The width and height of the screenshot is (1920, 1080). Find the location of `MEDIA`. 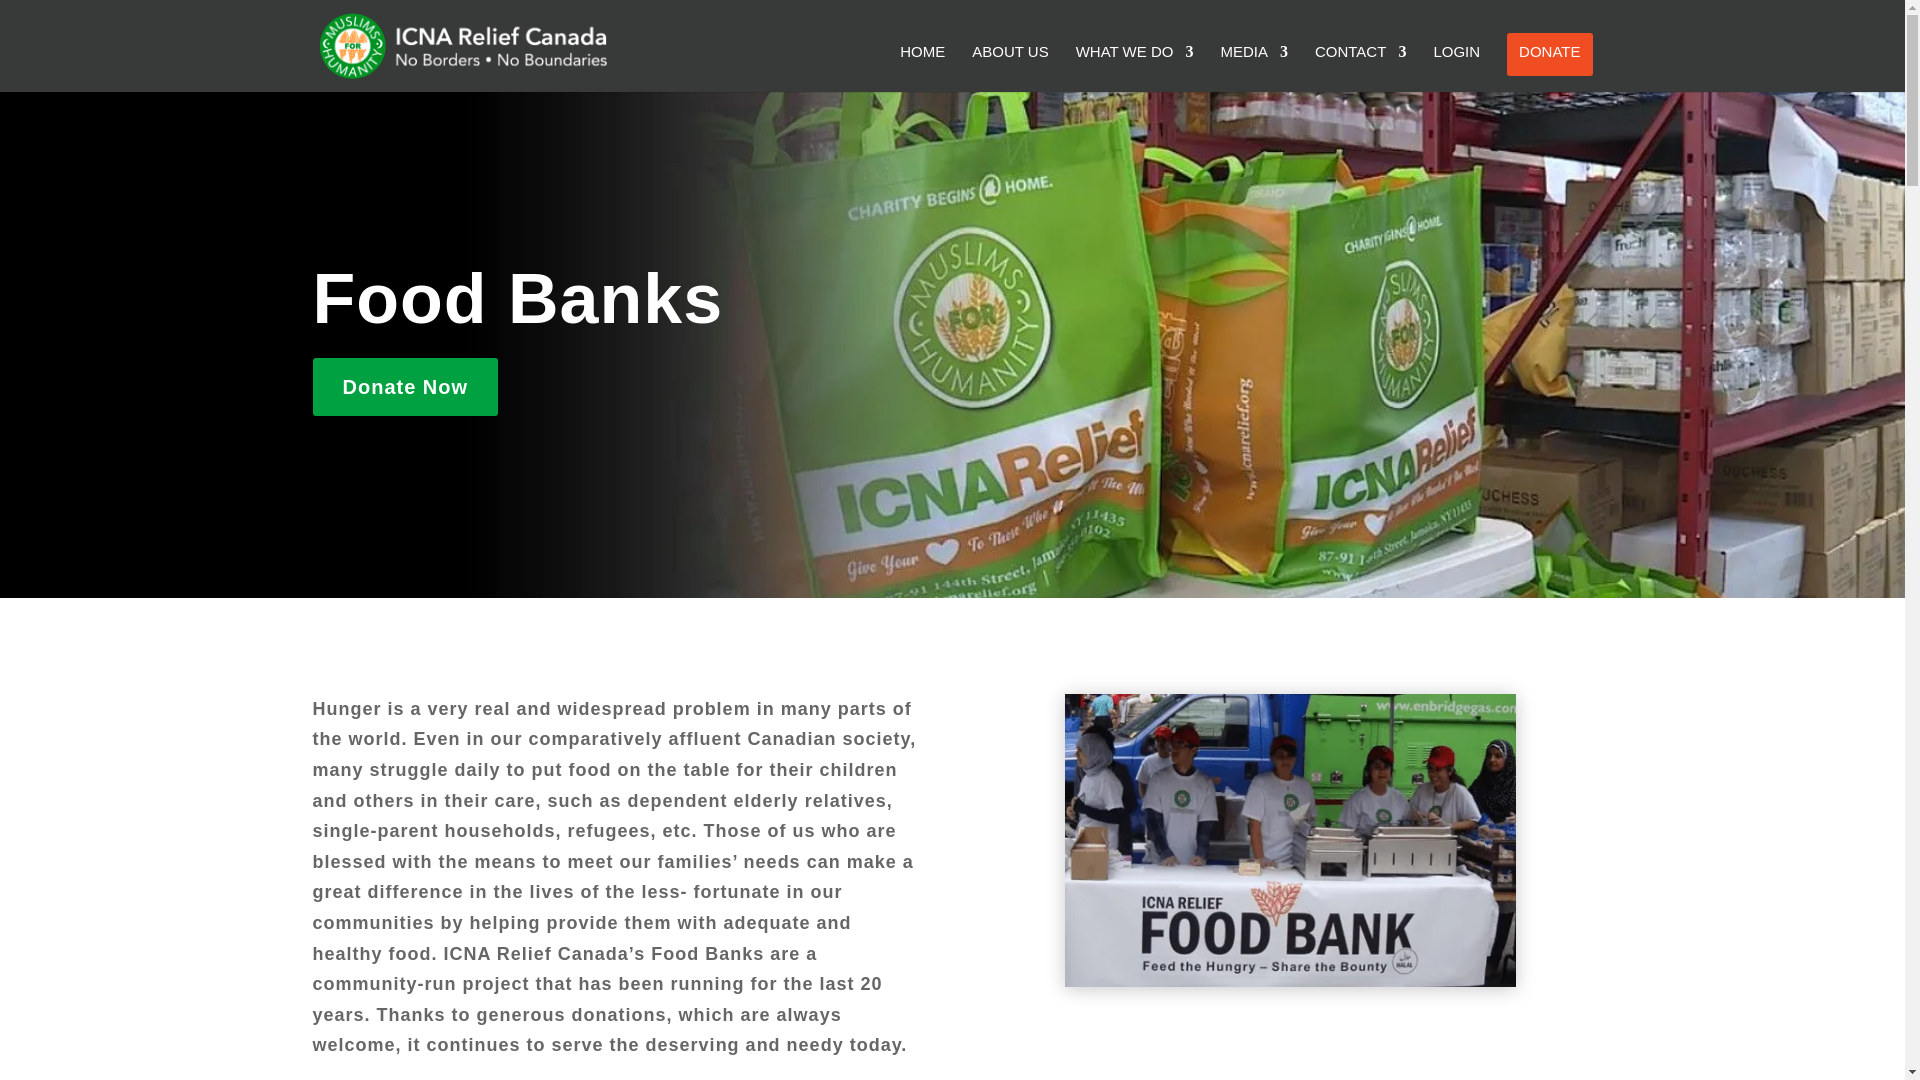

MEDIA is located at coordinates (1254, 68).